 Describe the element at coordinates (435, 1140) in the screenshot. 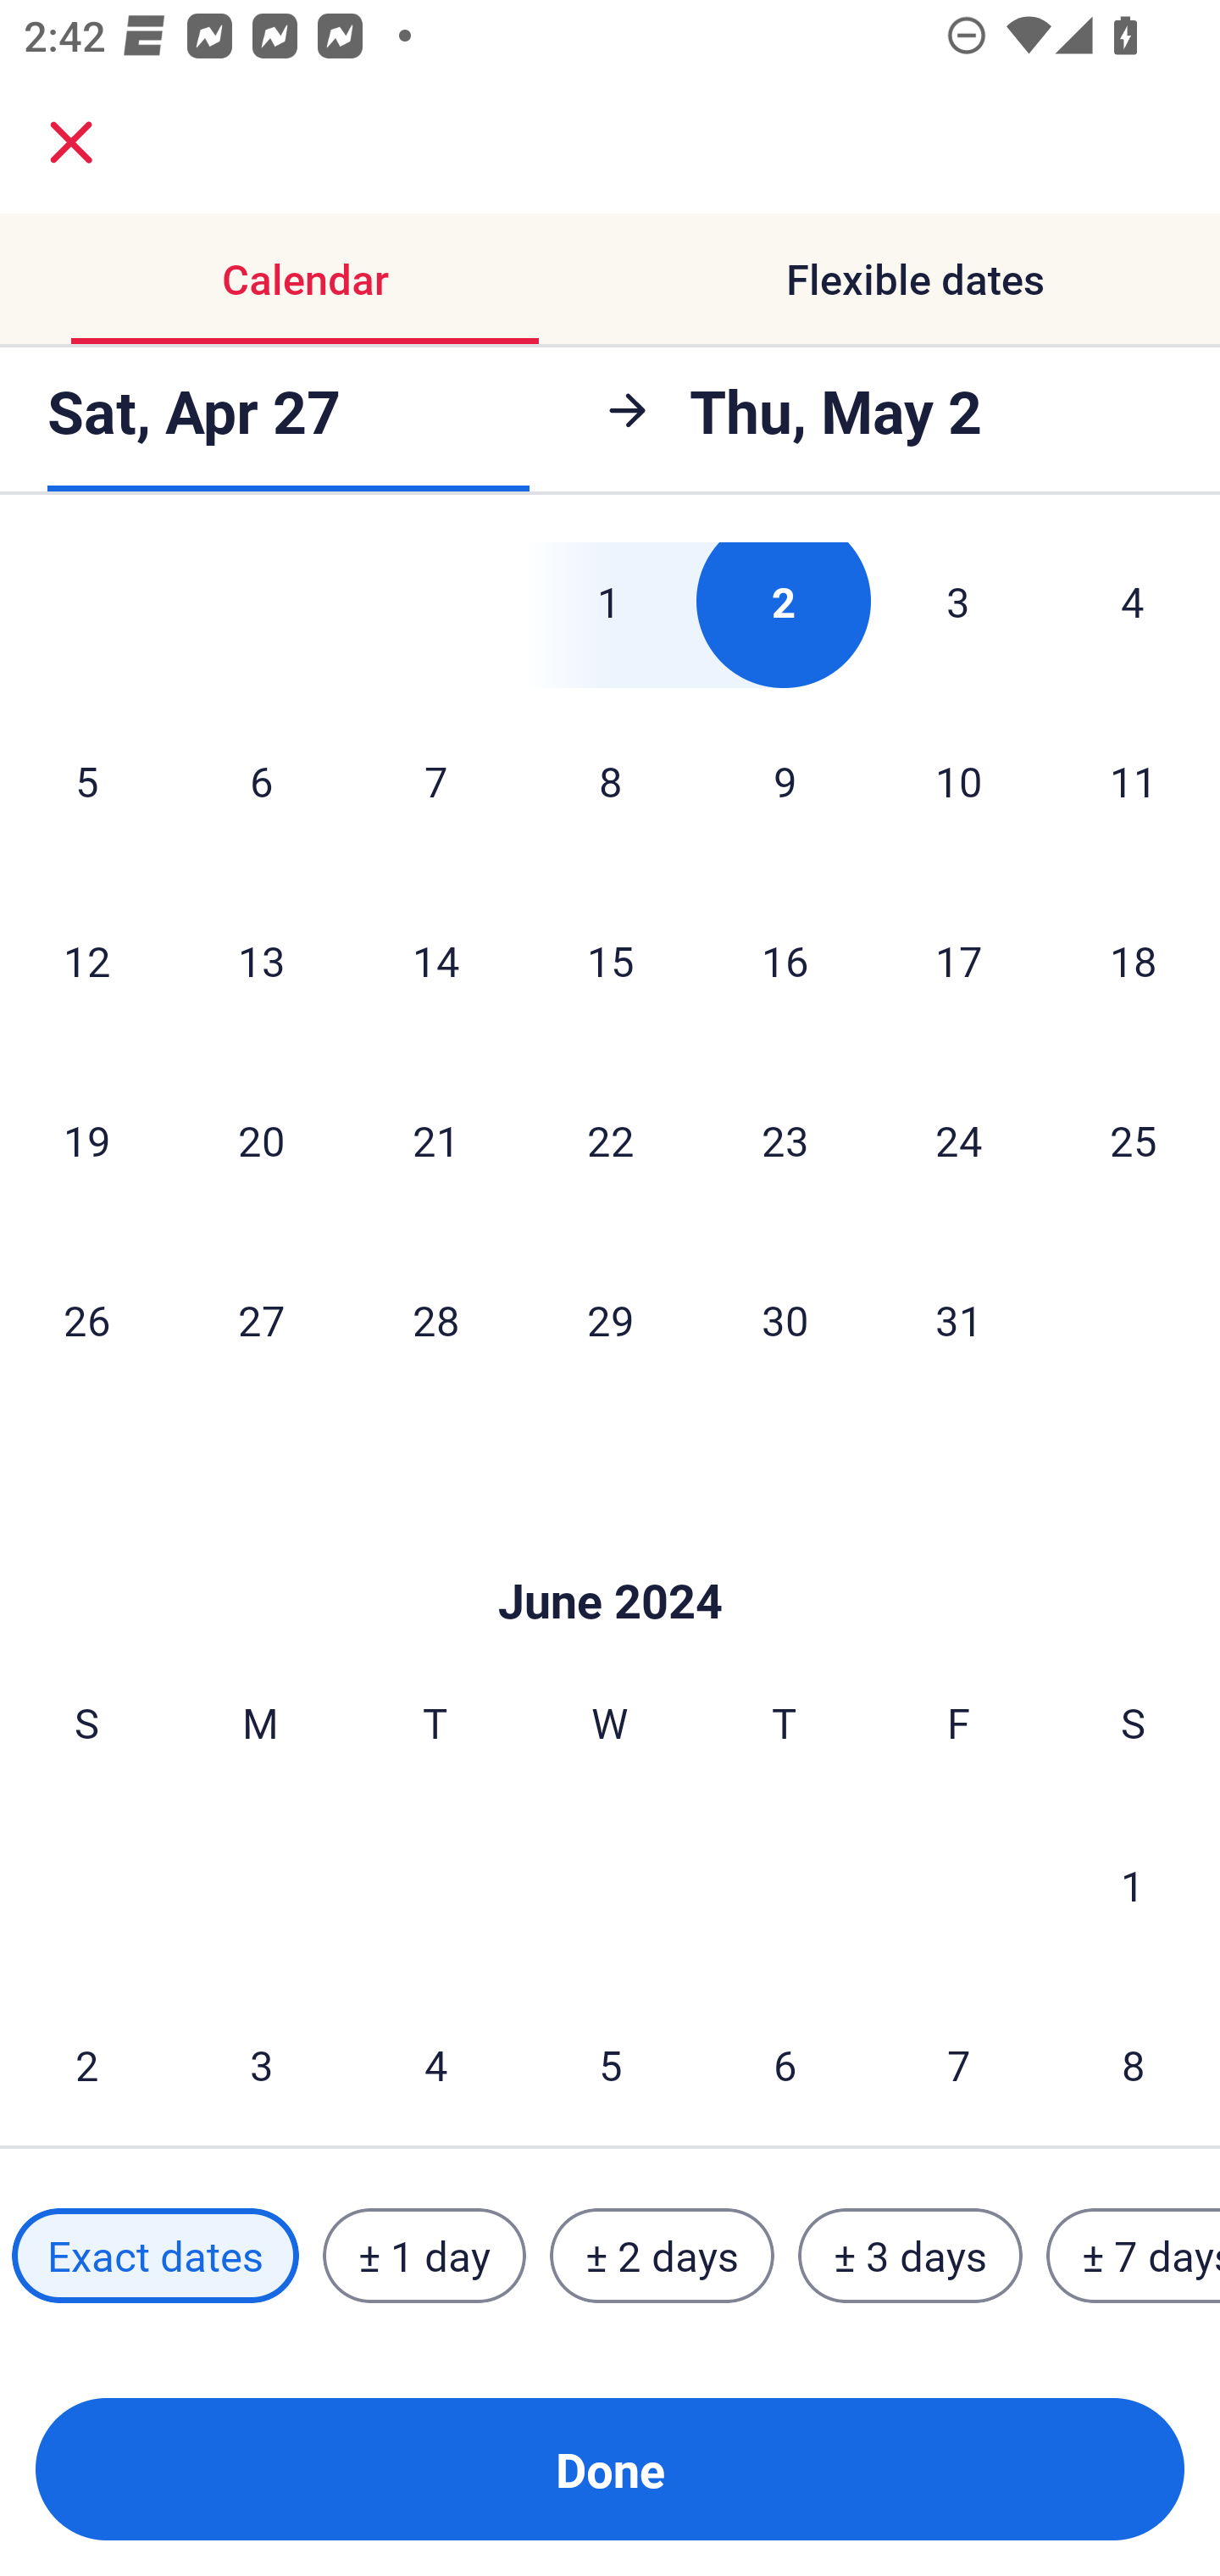

I see `21 Tuesday, May 21, 2024` at that location.